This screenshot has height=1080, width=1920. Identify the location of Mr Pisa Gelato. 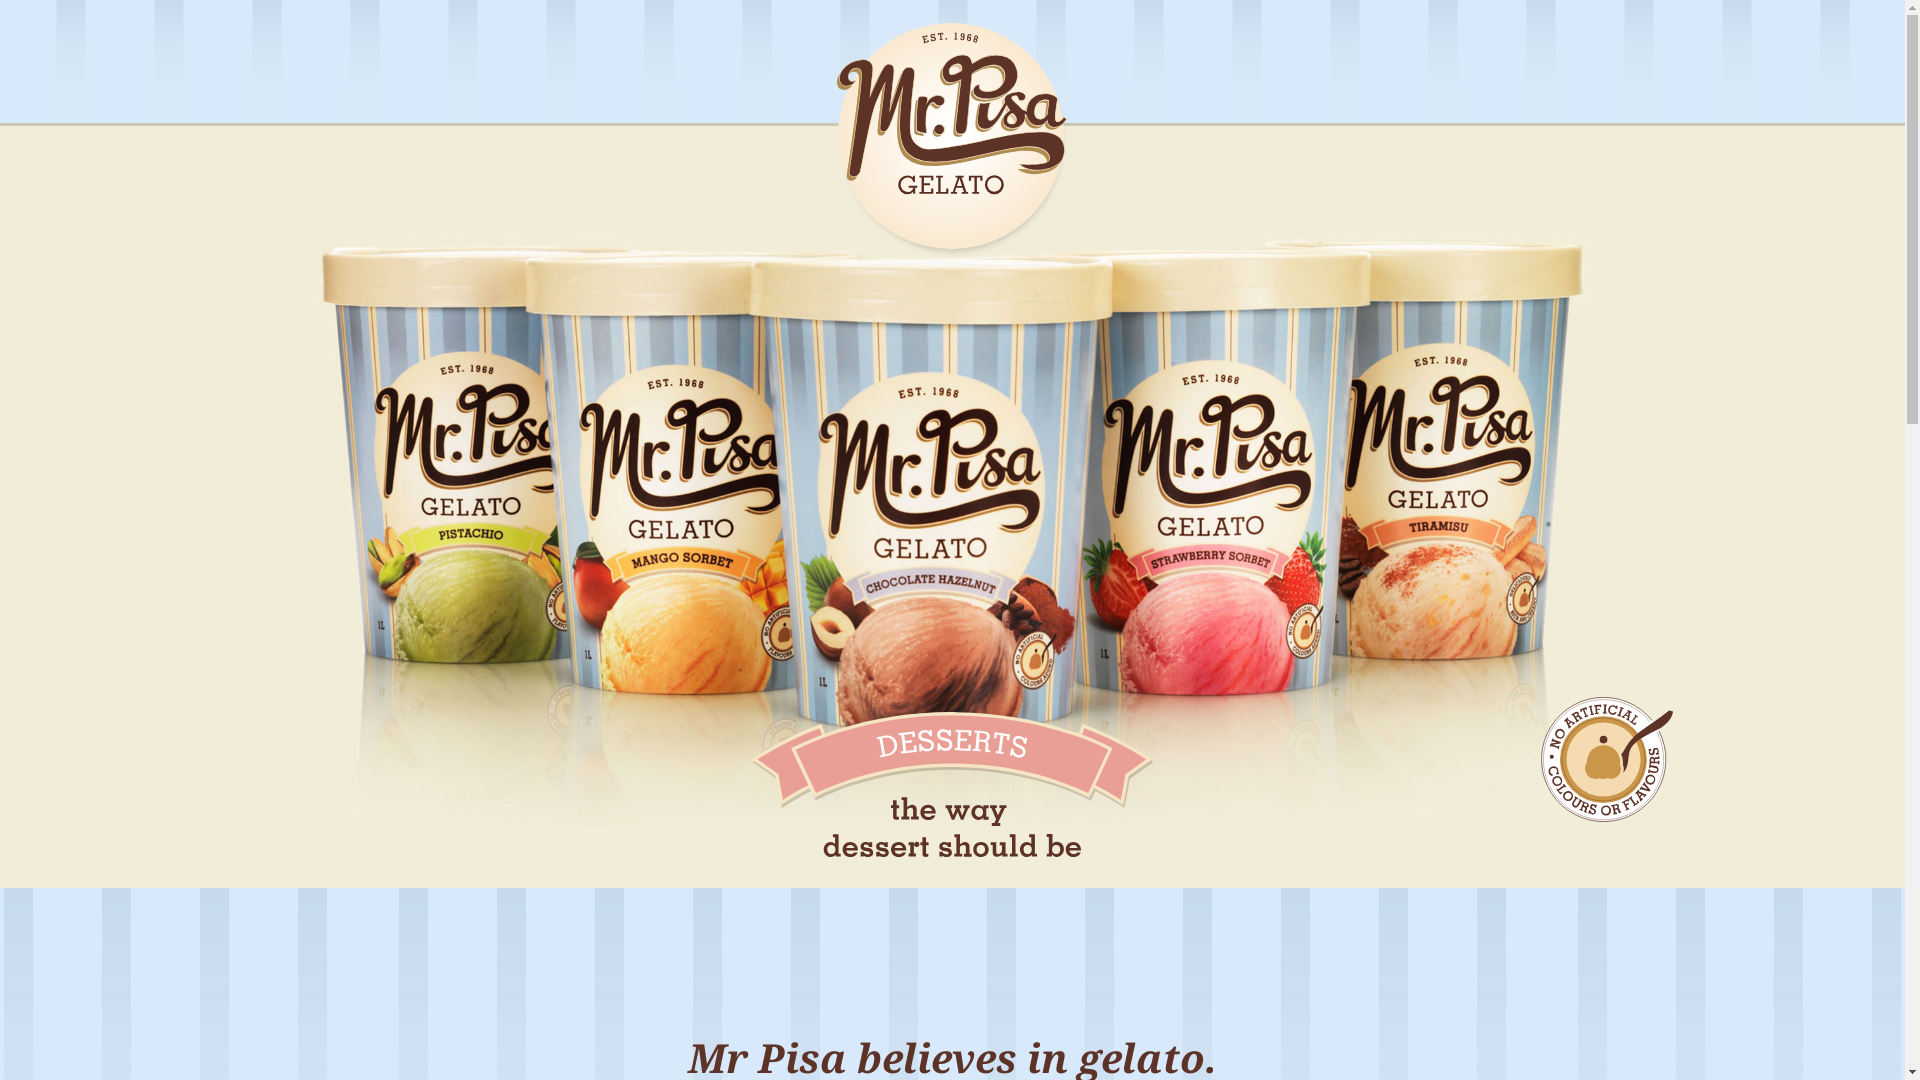
(953, 142).